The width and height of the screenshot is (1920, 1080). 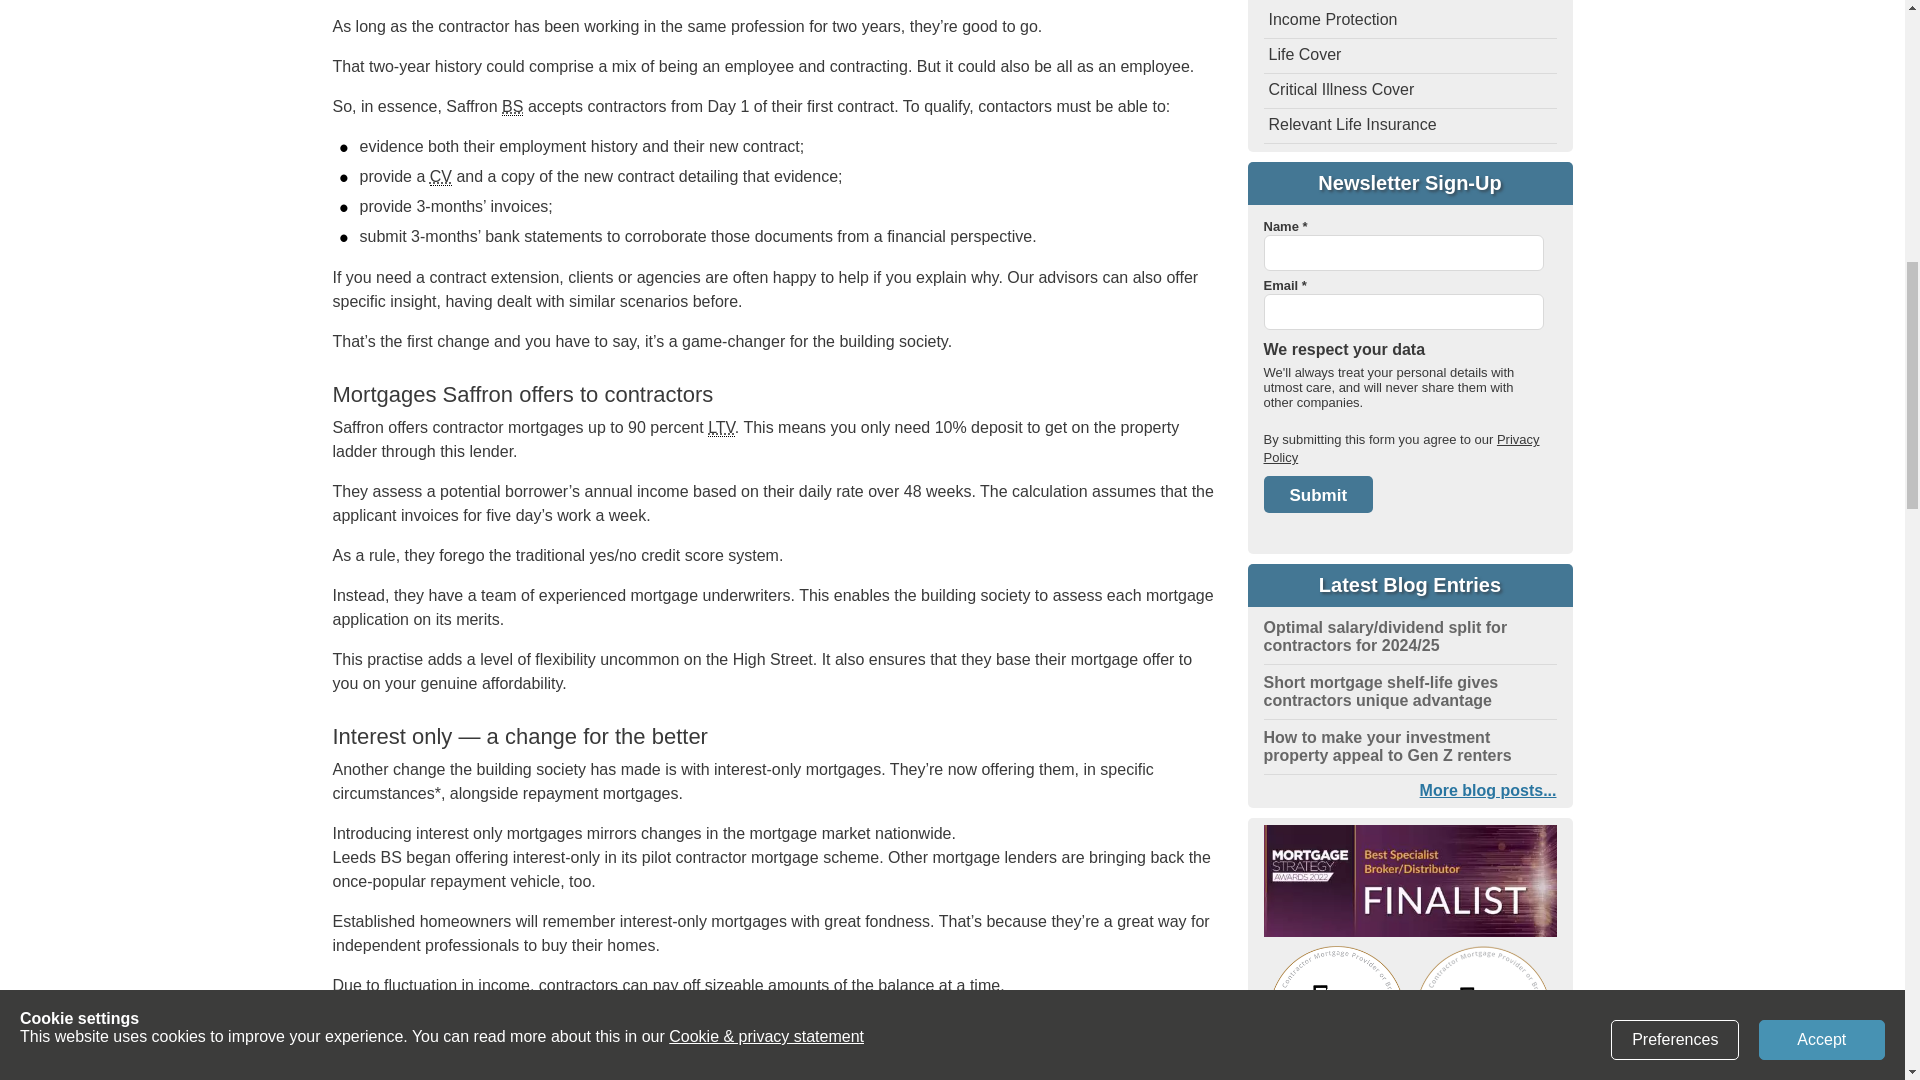 I want to click on Critical Illness Cover, so click(x=1410, y=95).